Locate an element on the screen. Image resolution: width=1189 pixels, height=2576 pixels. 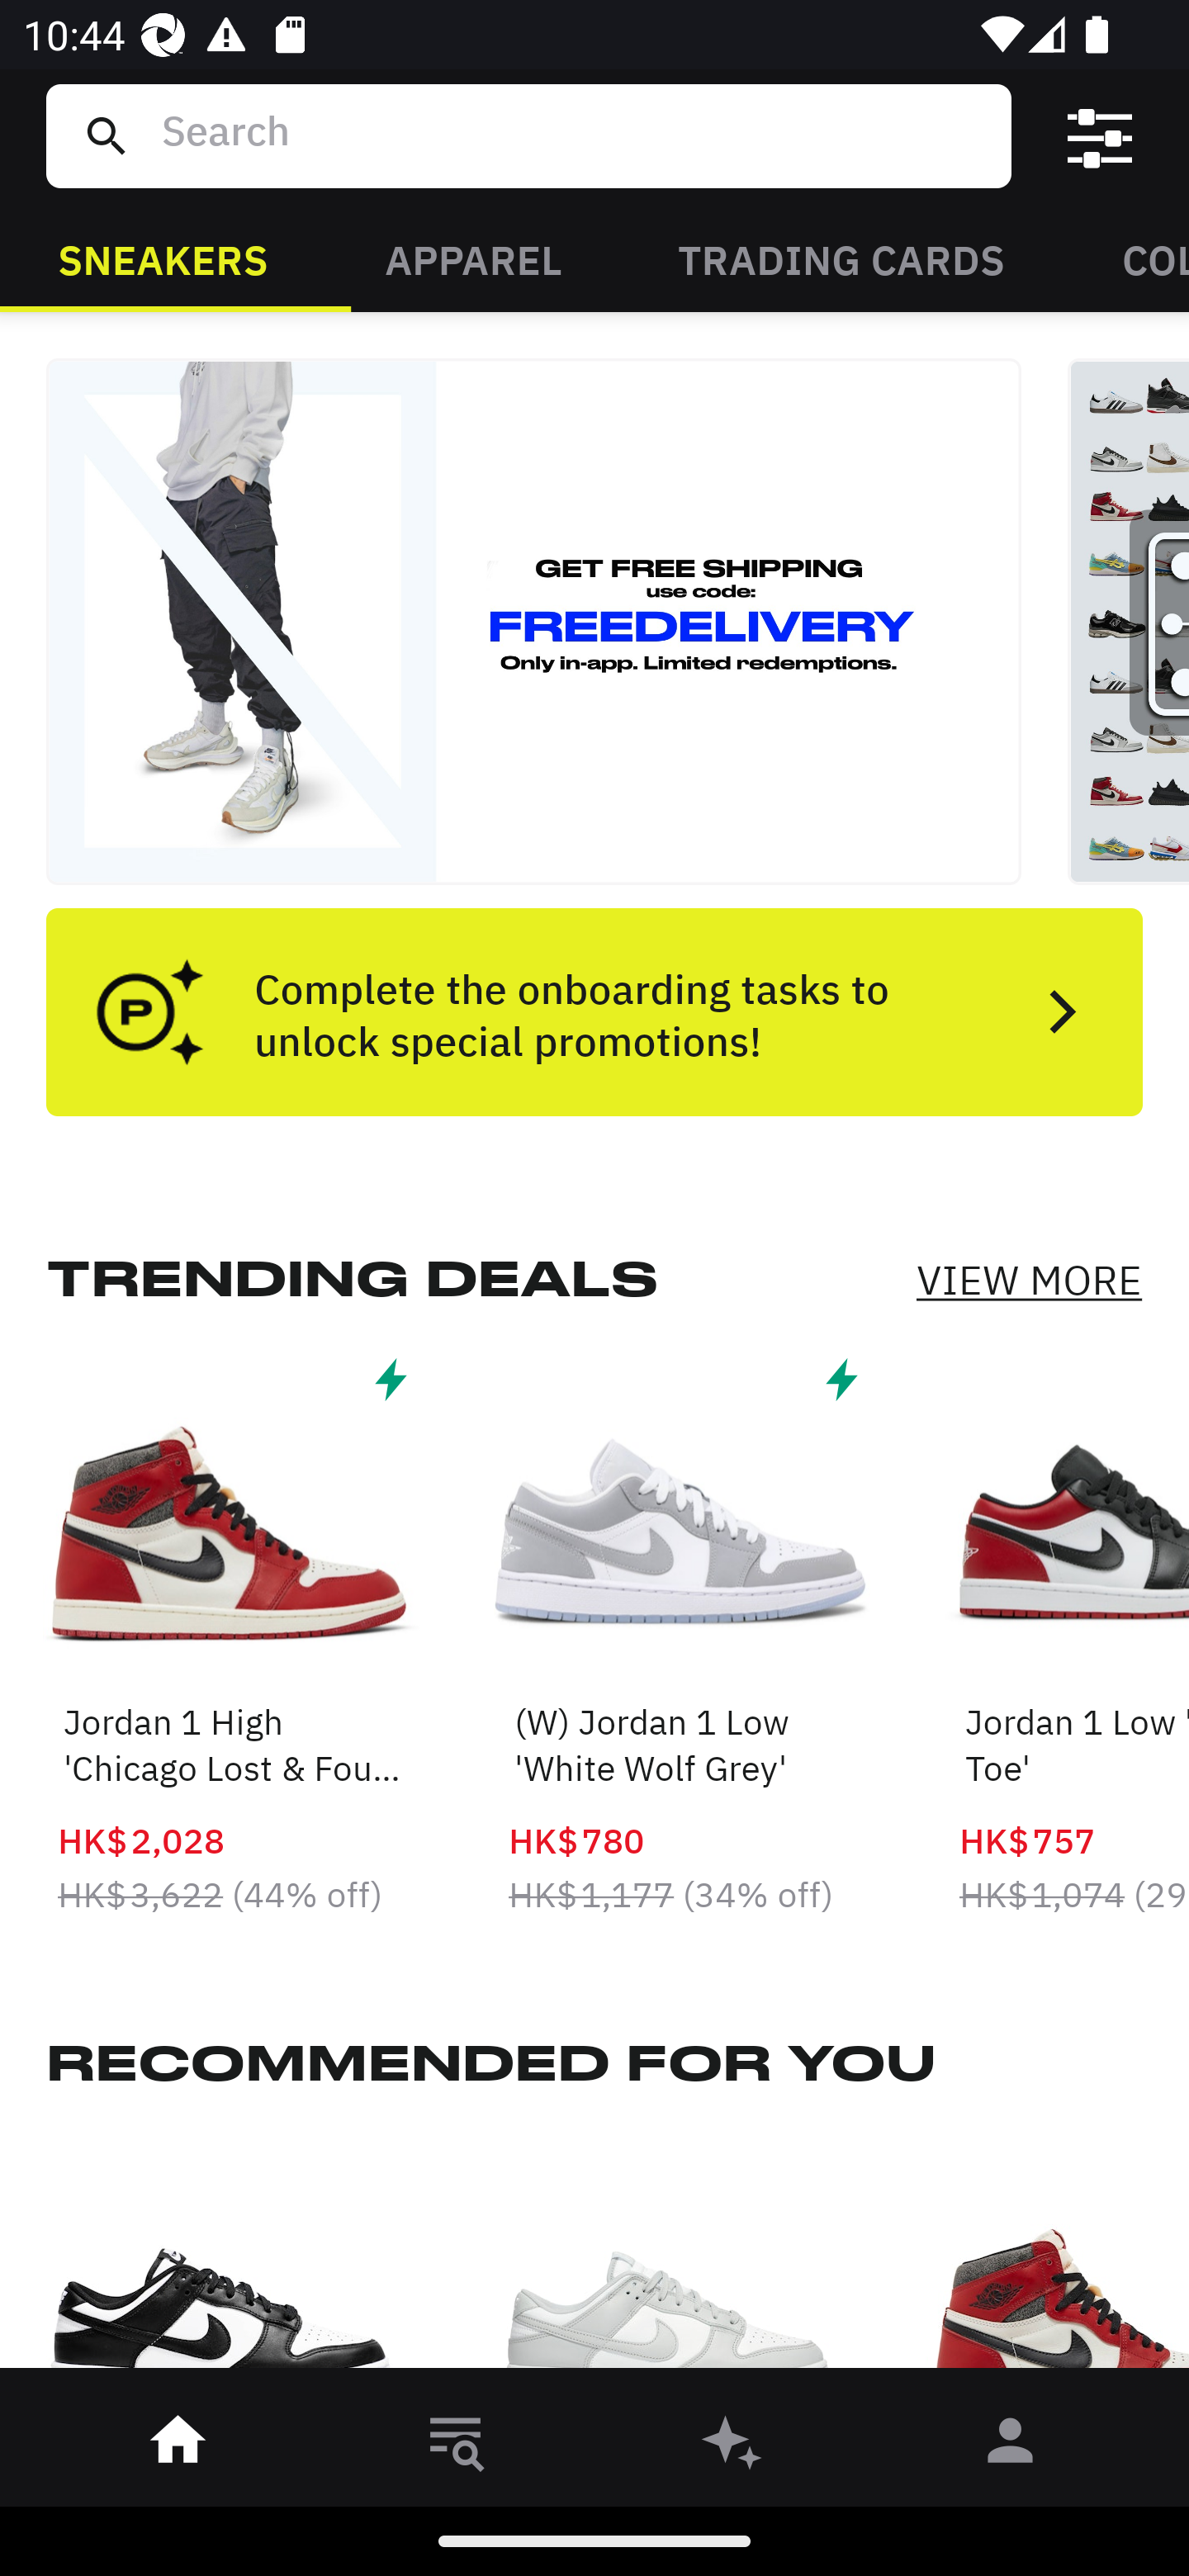
󰋜 is located at coordinates (178, 2446).